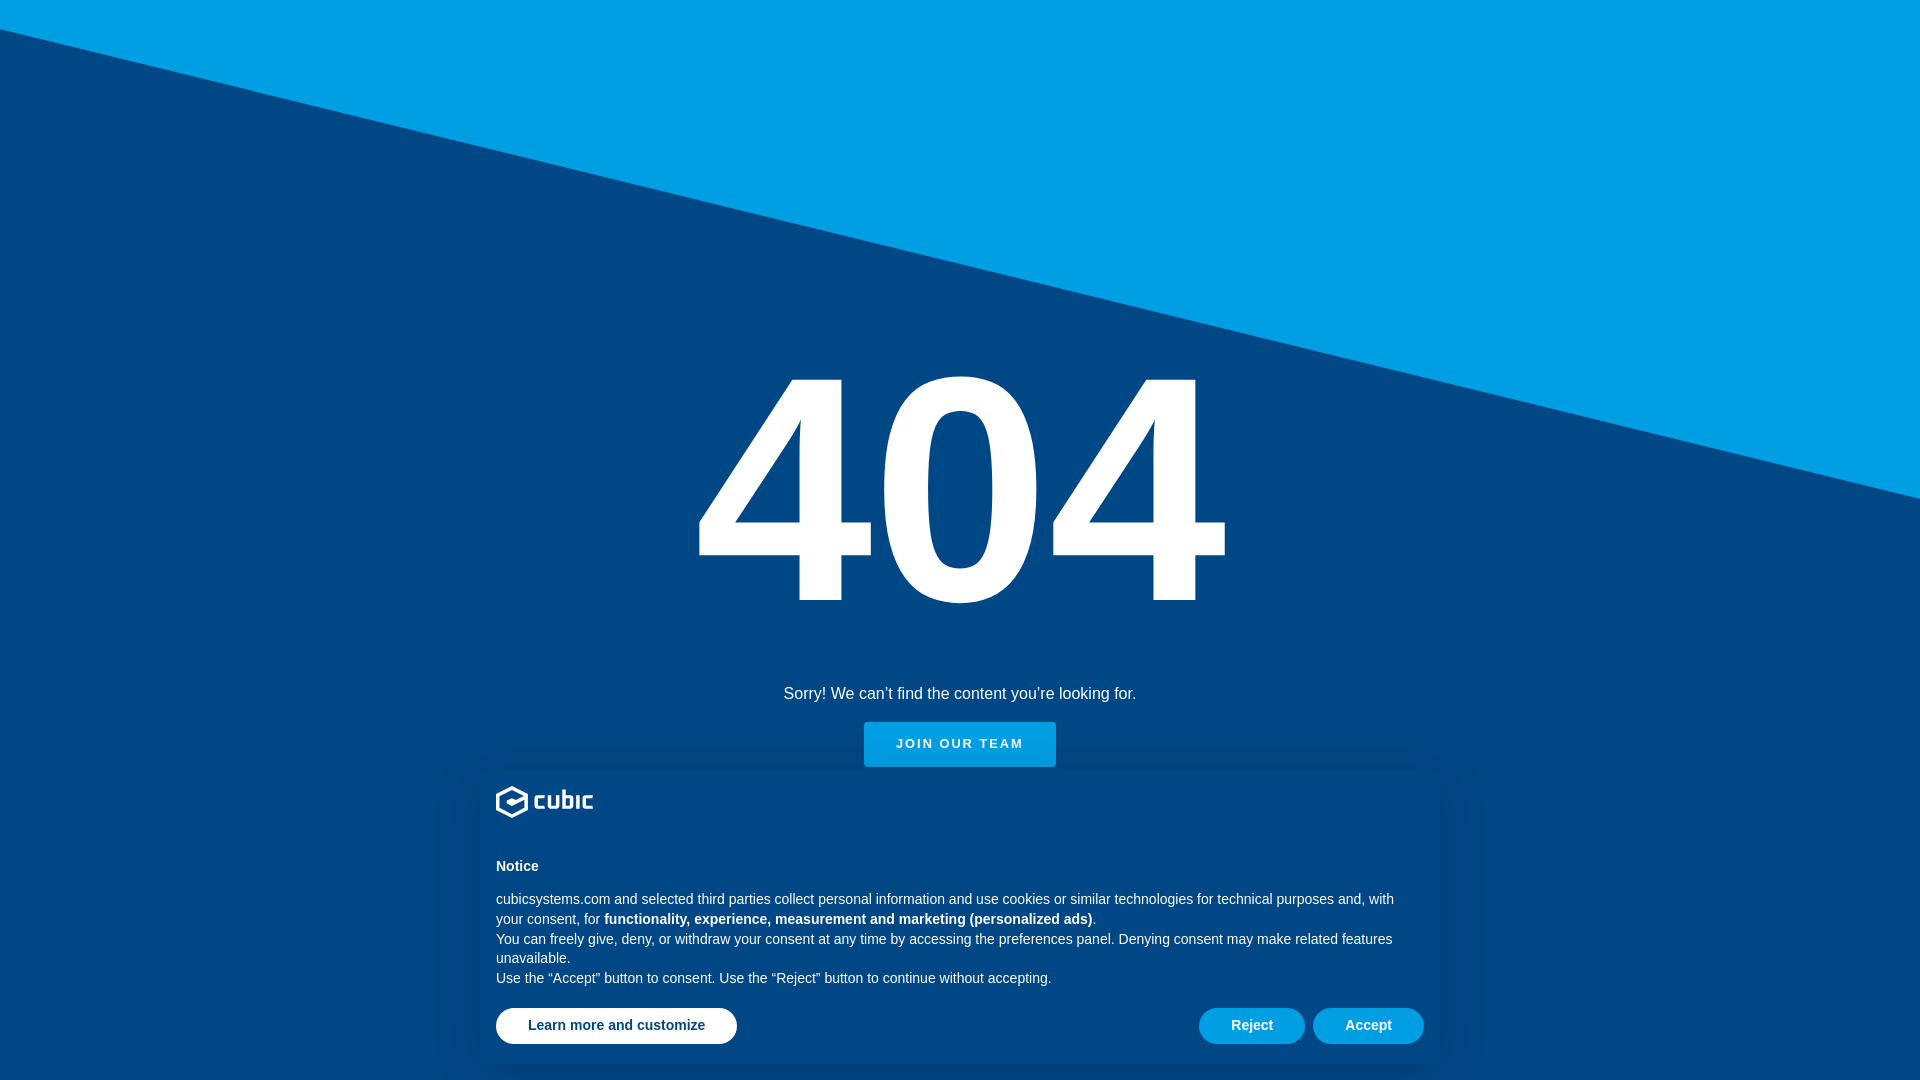 The height and width of the screenshot is (1080, 1920). I want to click on Learn more and customize, so click(616, 1026).